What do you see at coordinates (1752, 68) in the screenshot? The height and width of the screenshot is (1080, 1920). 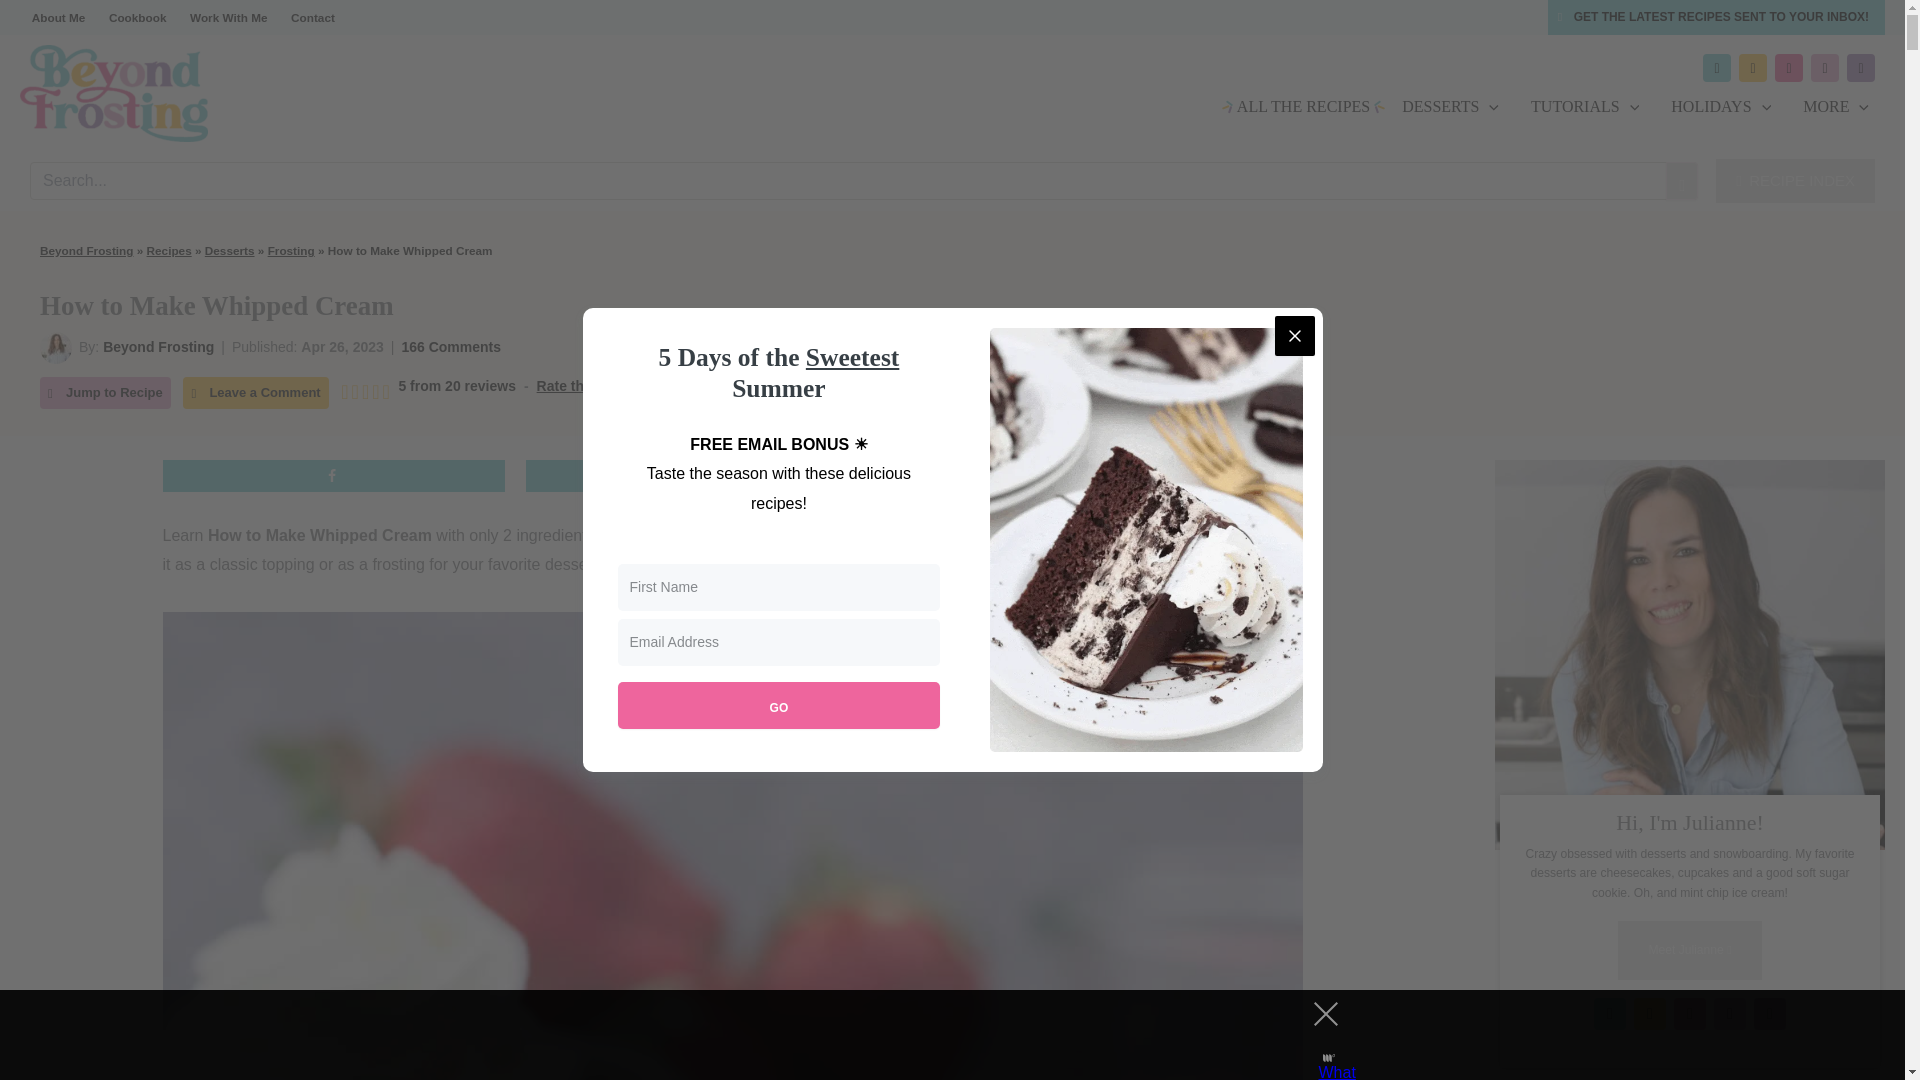 I see `Instagram` at bounding box center [1752, 68].